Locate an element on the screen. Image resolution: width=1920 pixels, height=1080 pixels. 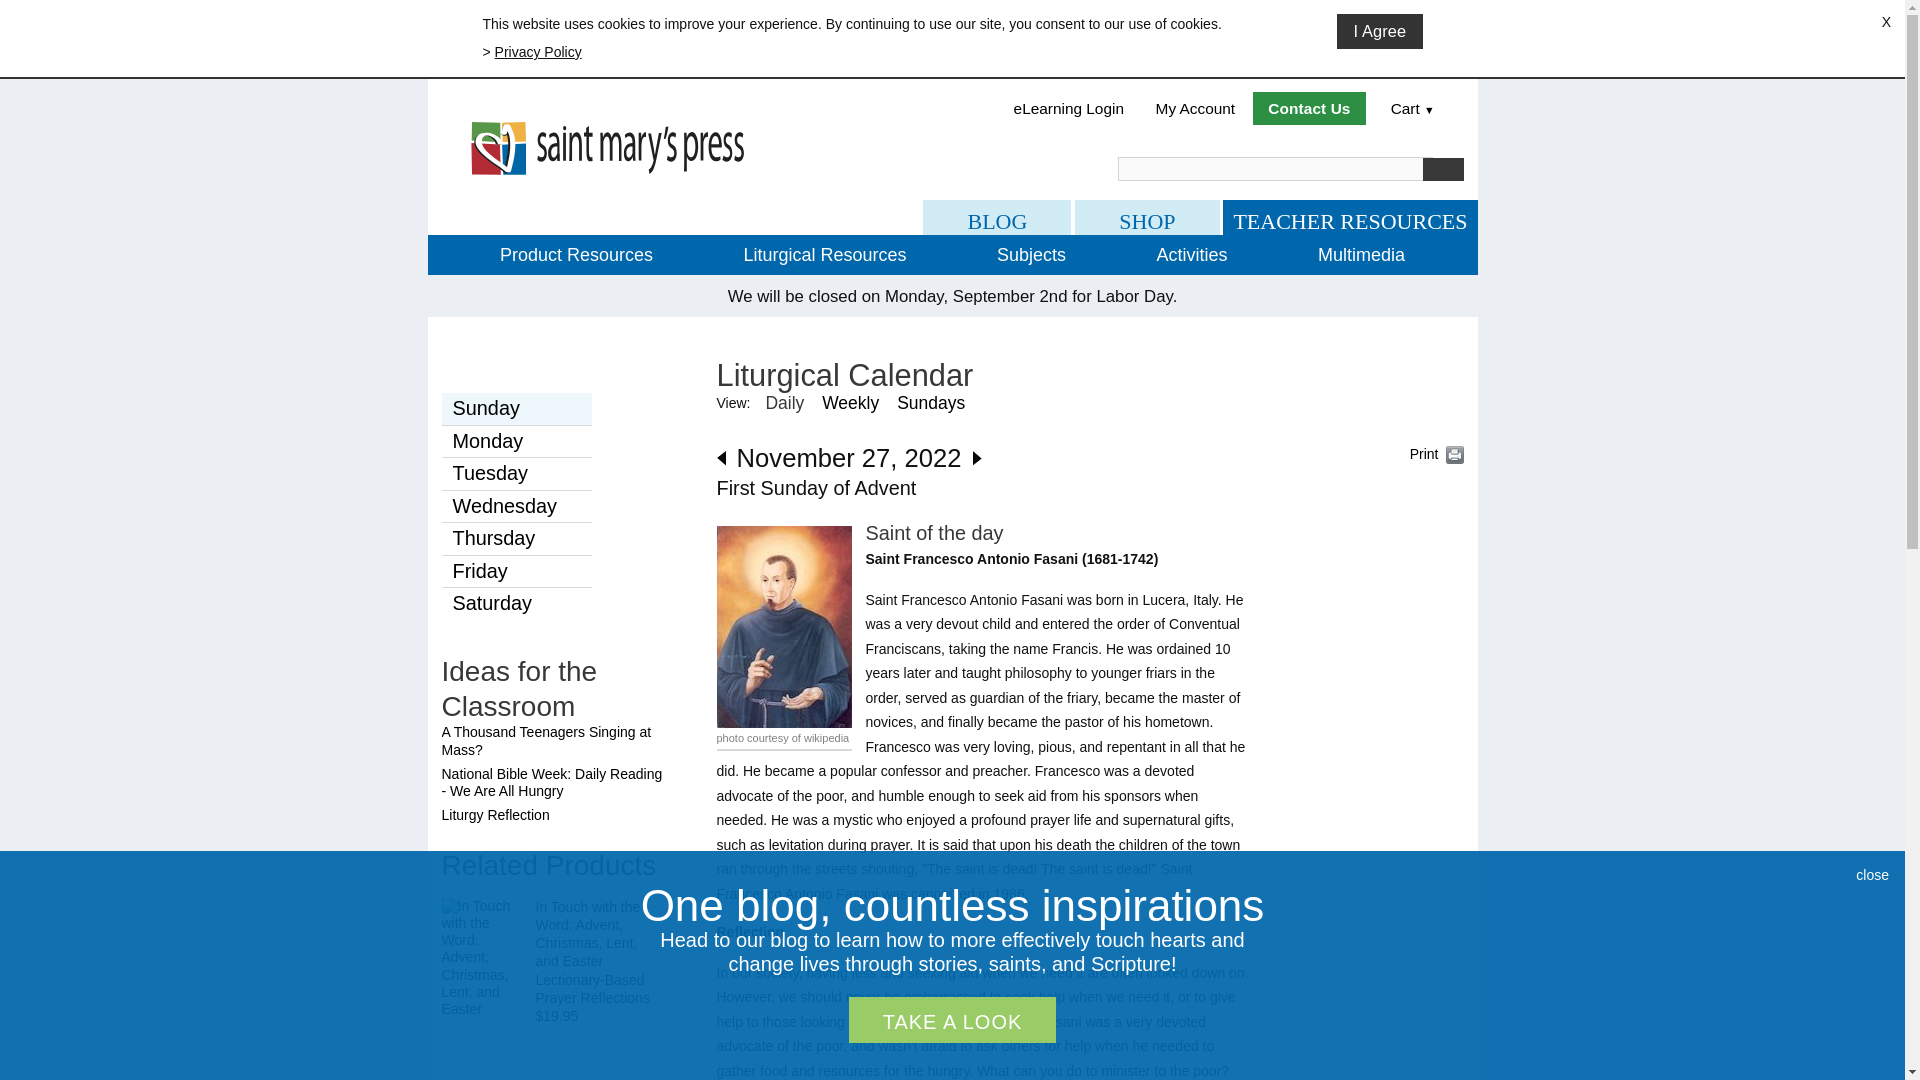
Product Resources is located at coordinates (576, 255).